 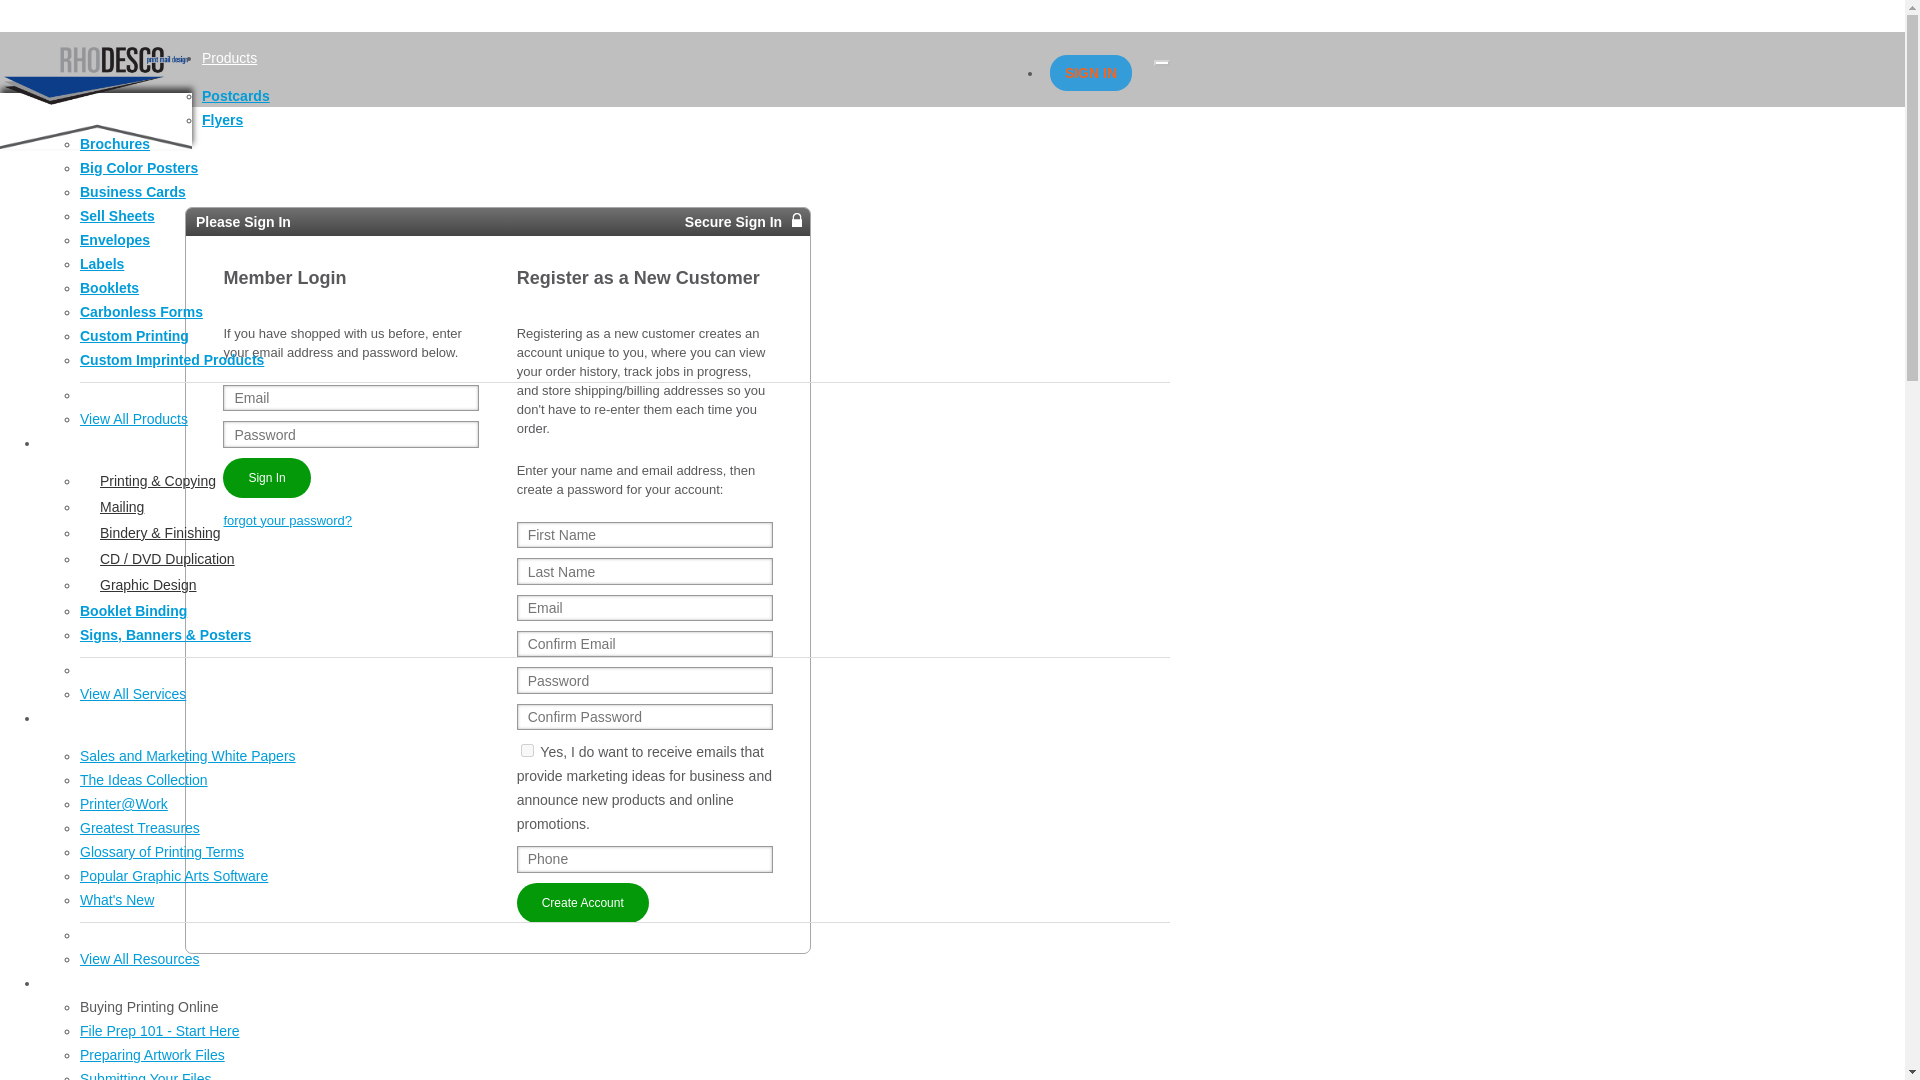 I want to click on 1, so click(x=526, y=750).